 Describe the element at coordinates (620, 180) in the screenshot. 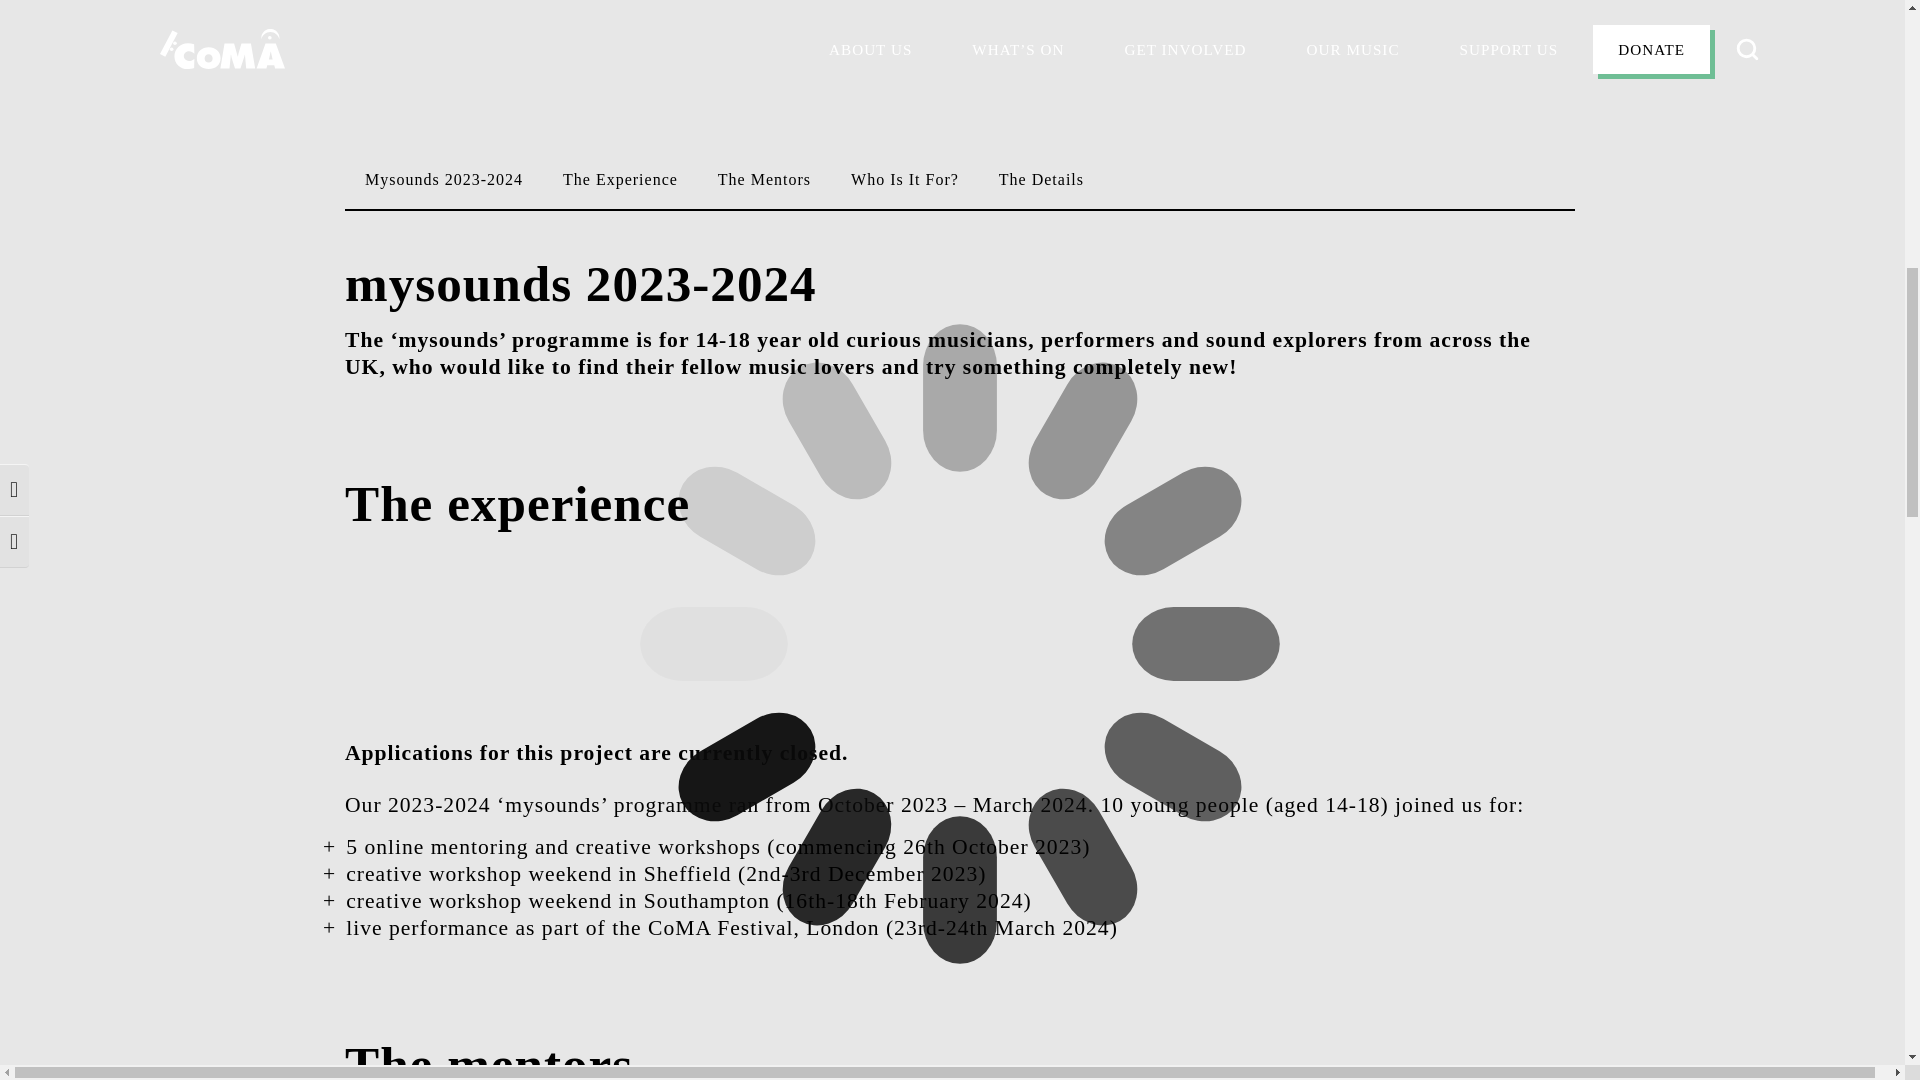

I see `The Experience` at that location.